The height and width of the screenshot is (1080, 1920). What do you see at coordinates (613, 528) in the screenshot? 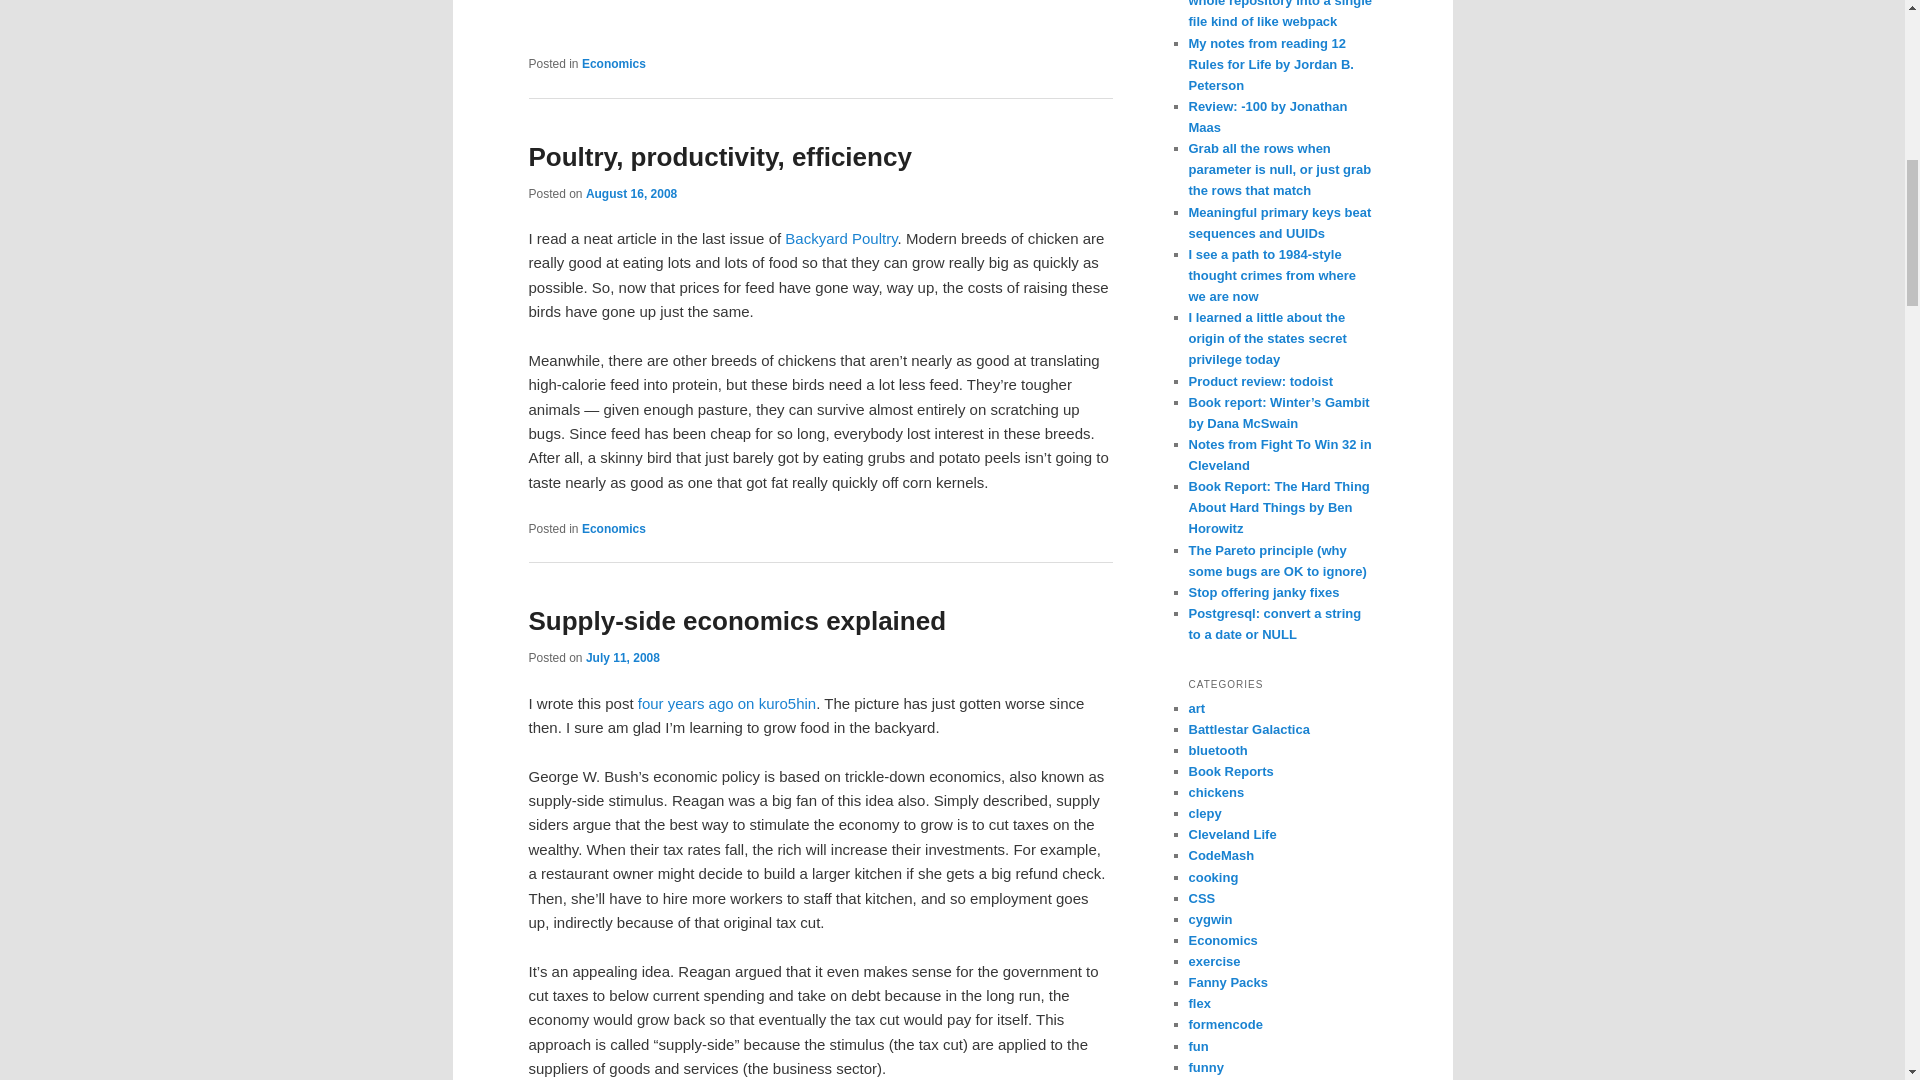
I see `Economics` at bounding box center [613, 528].